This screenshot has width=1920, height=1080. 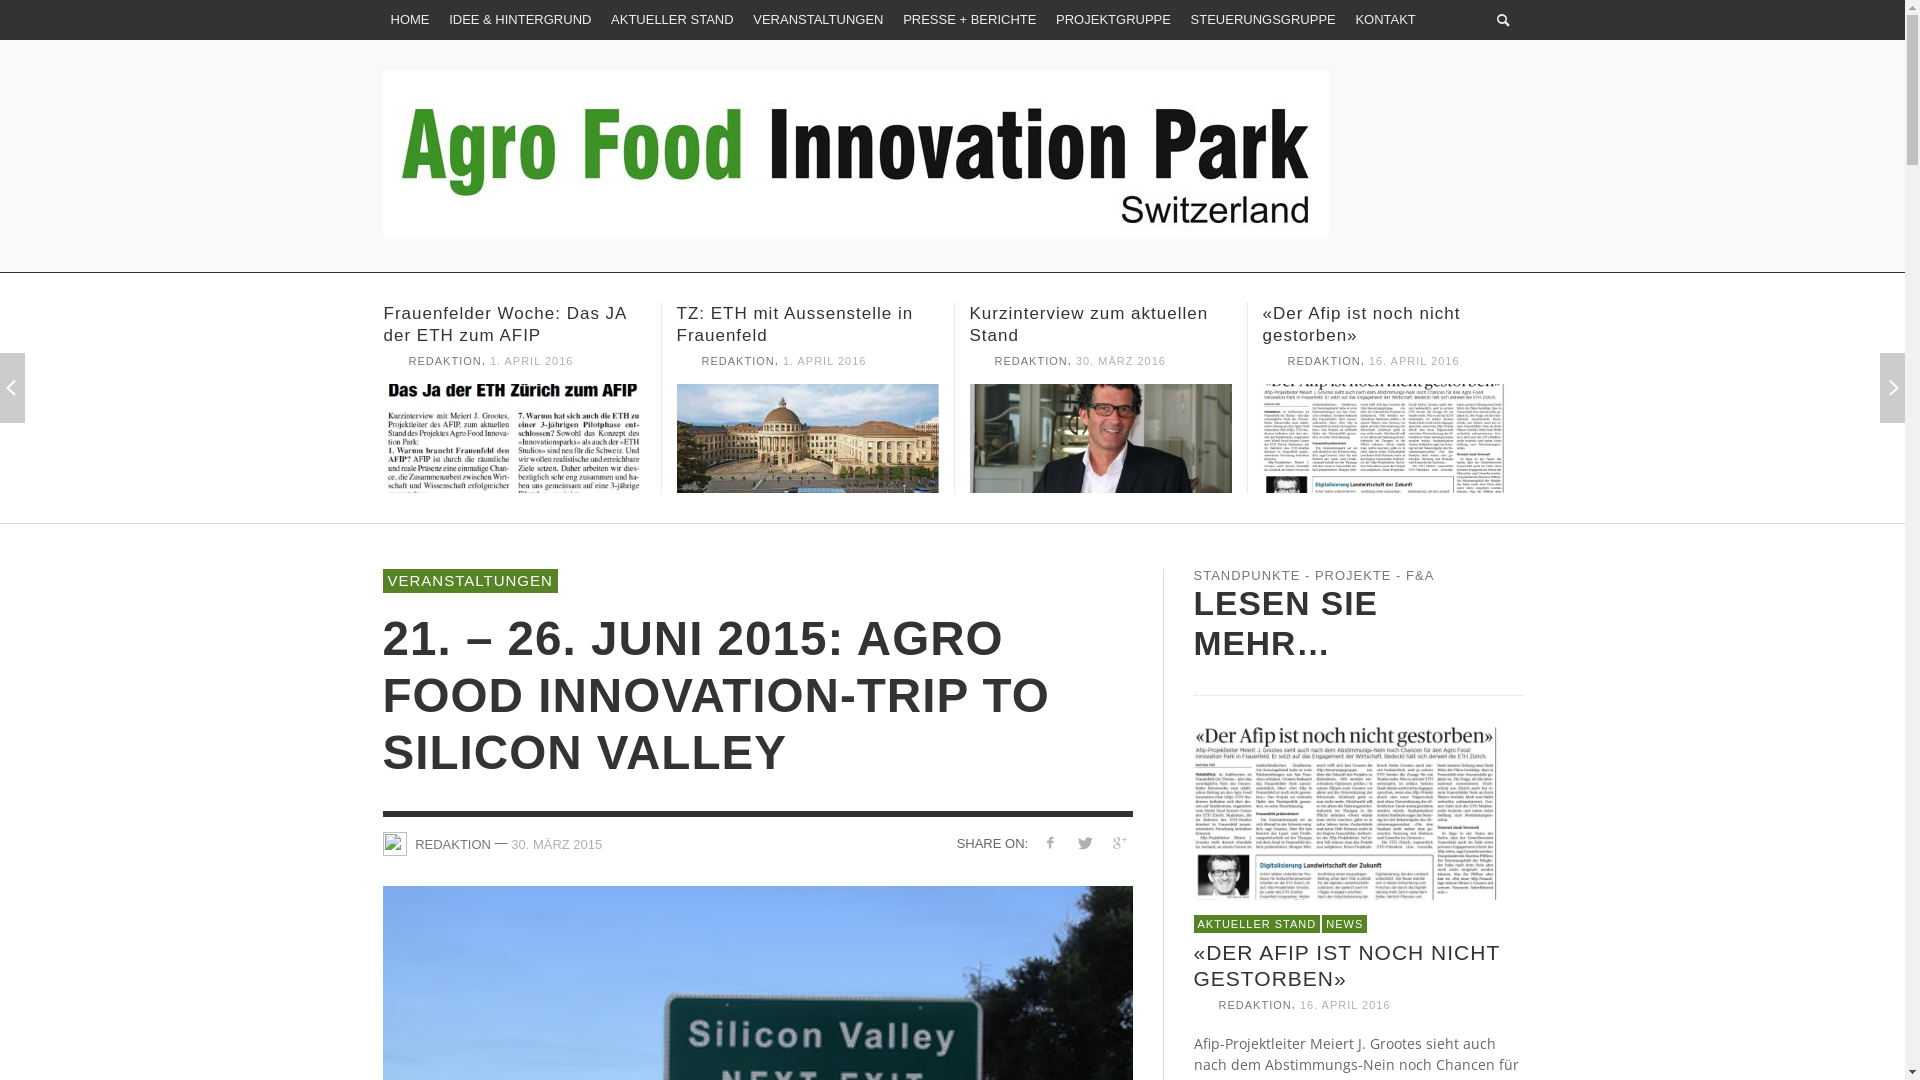 What do you see at coordinates (1264, 20) in the screenshot?
I see `STEUERUNGSGRUPPE` at bounding box center [1264, 20].